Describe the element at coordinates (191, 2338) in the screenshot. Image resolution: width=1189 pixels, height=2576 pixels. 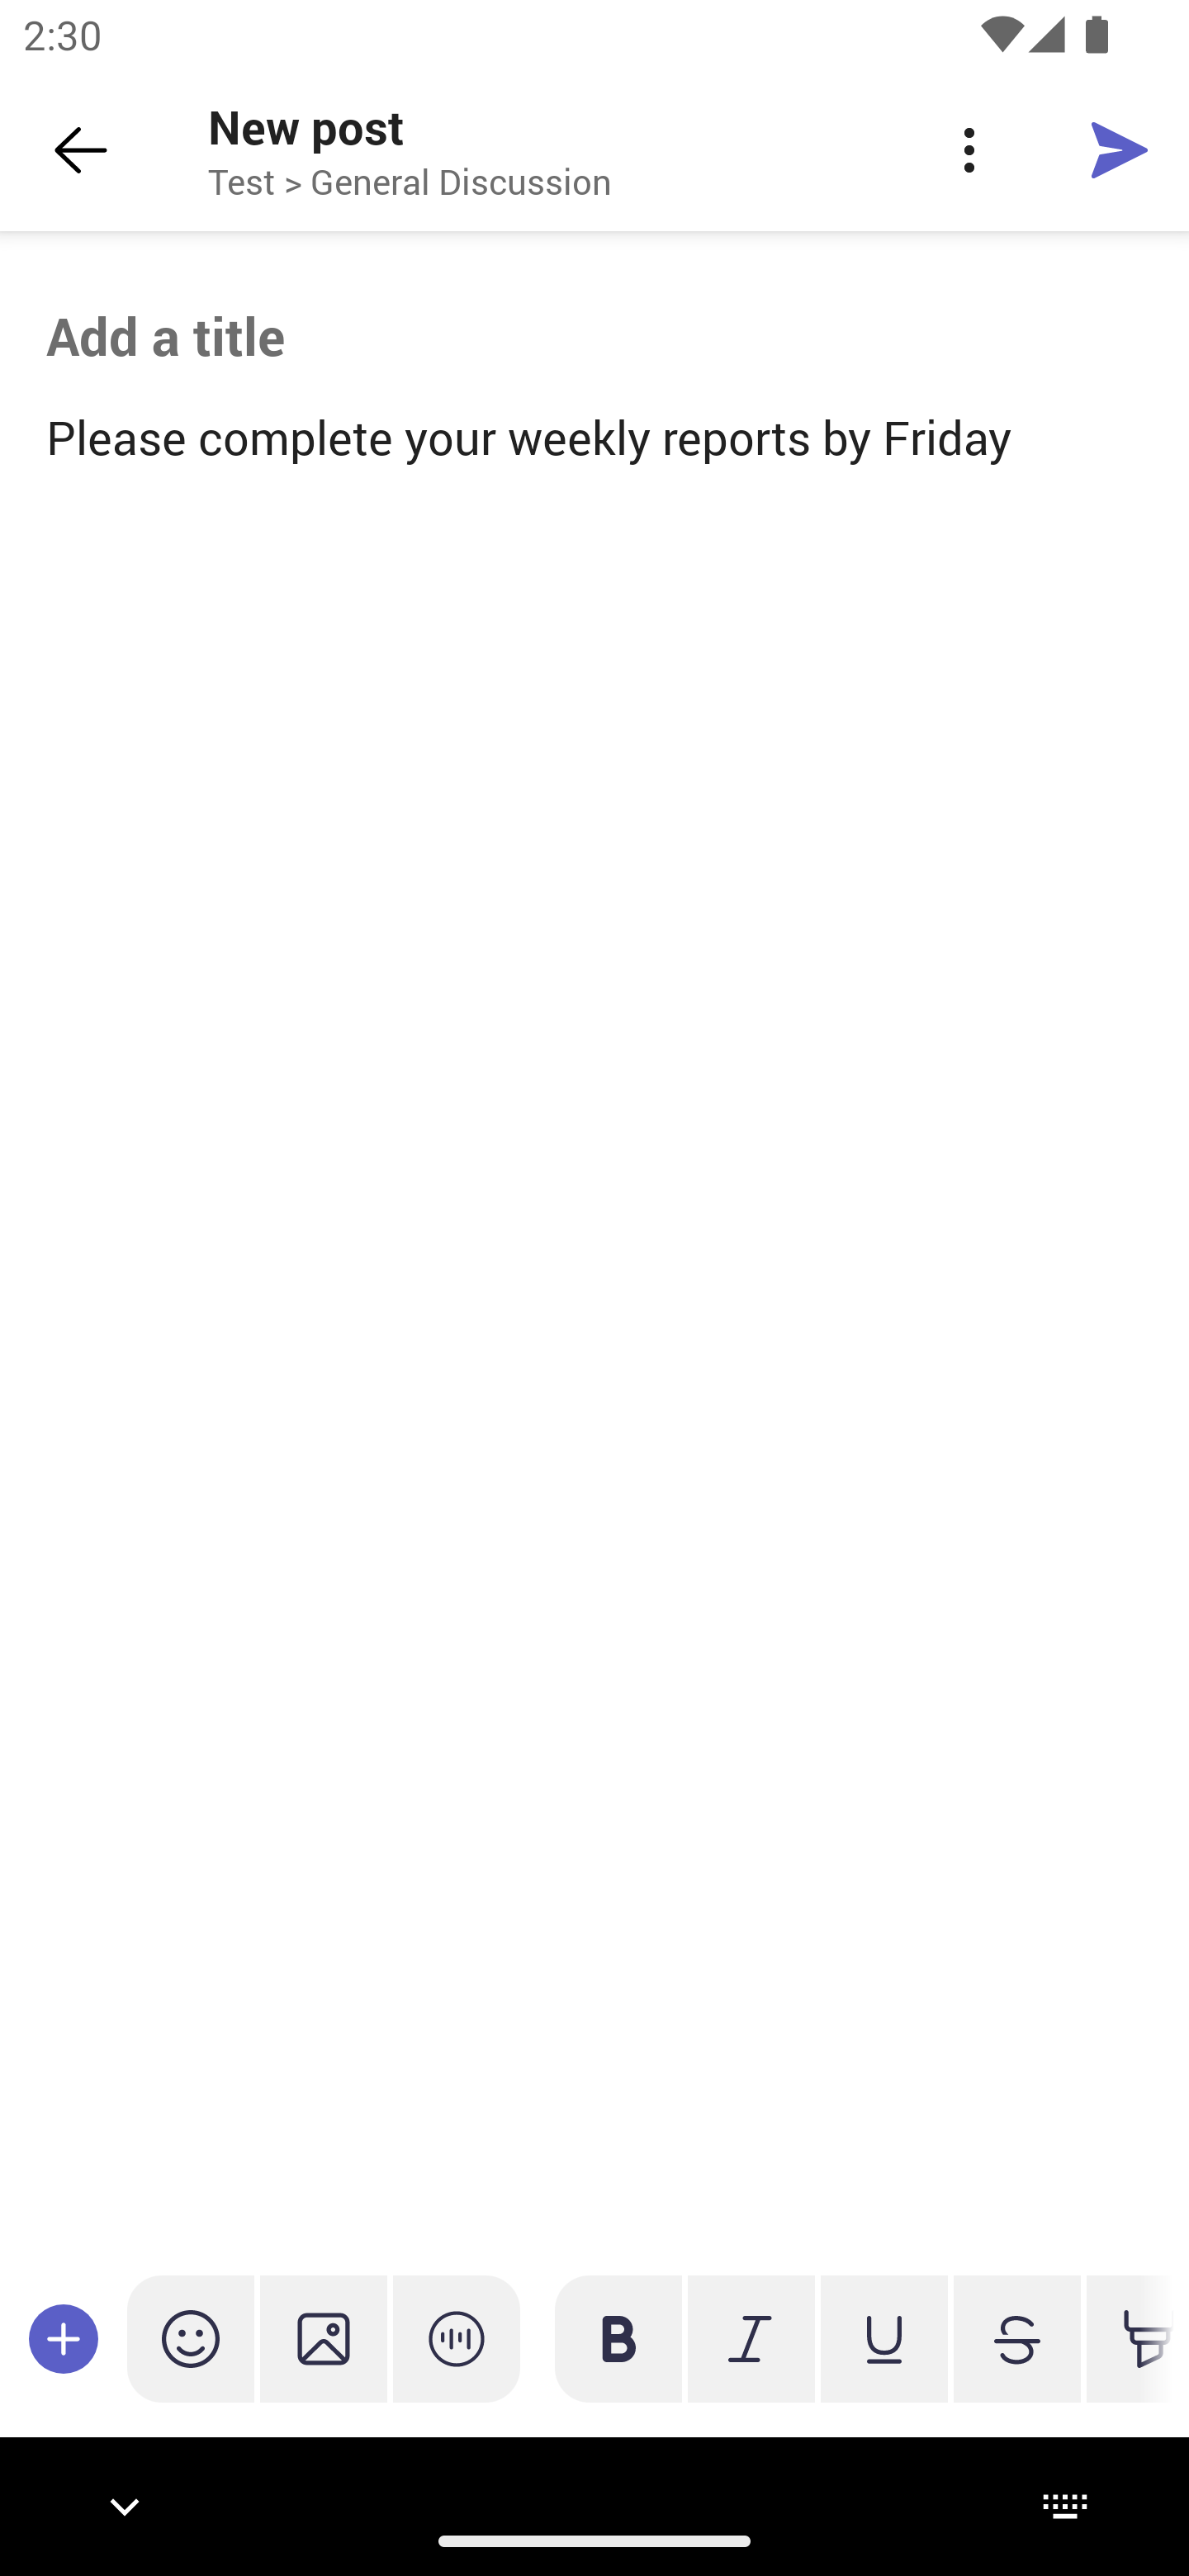
I see `GIFs and emojis picker` at that location.